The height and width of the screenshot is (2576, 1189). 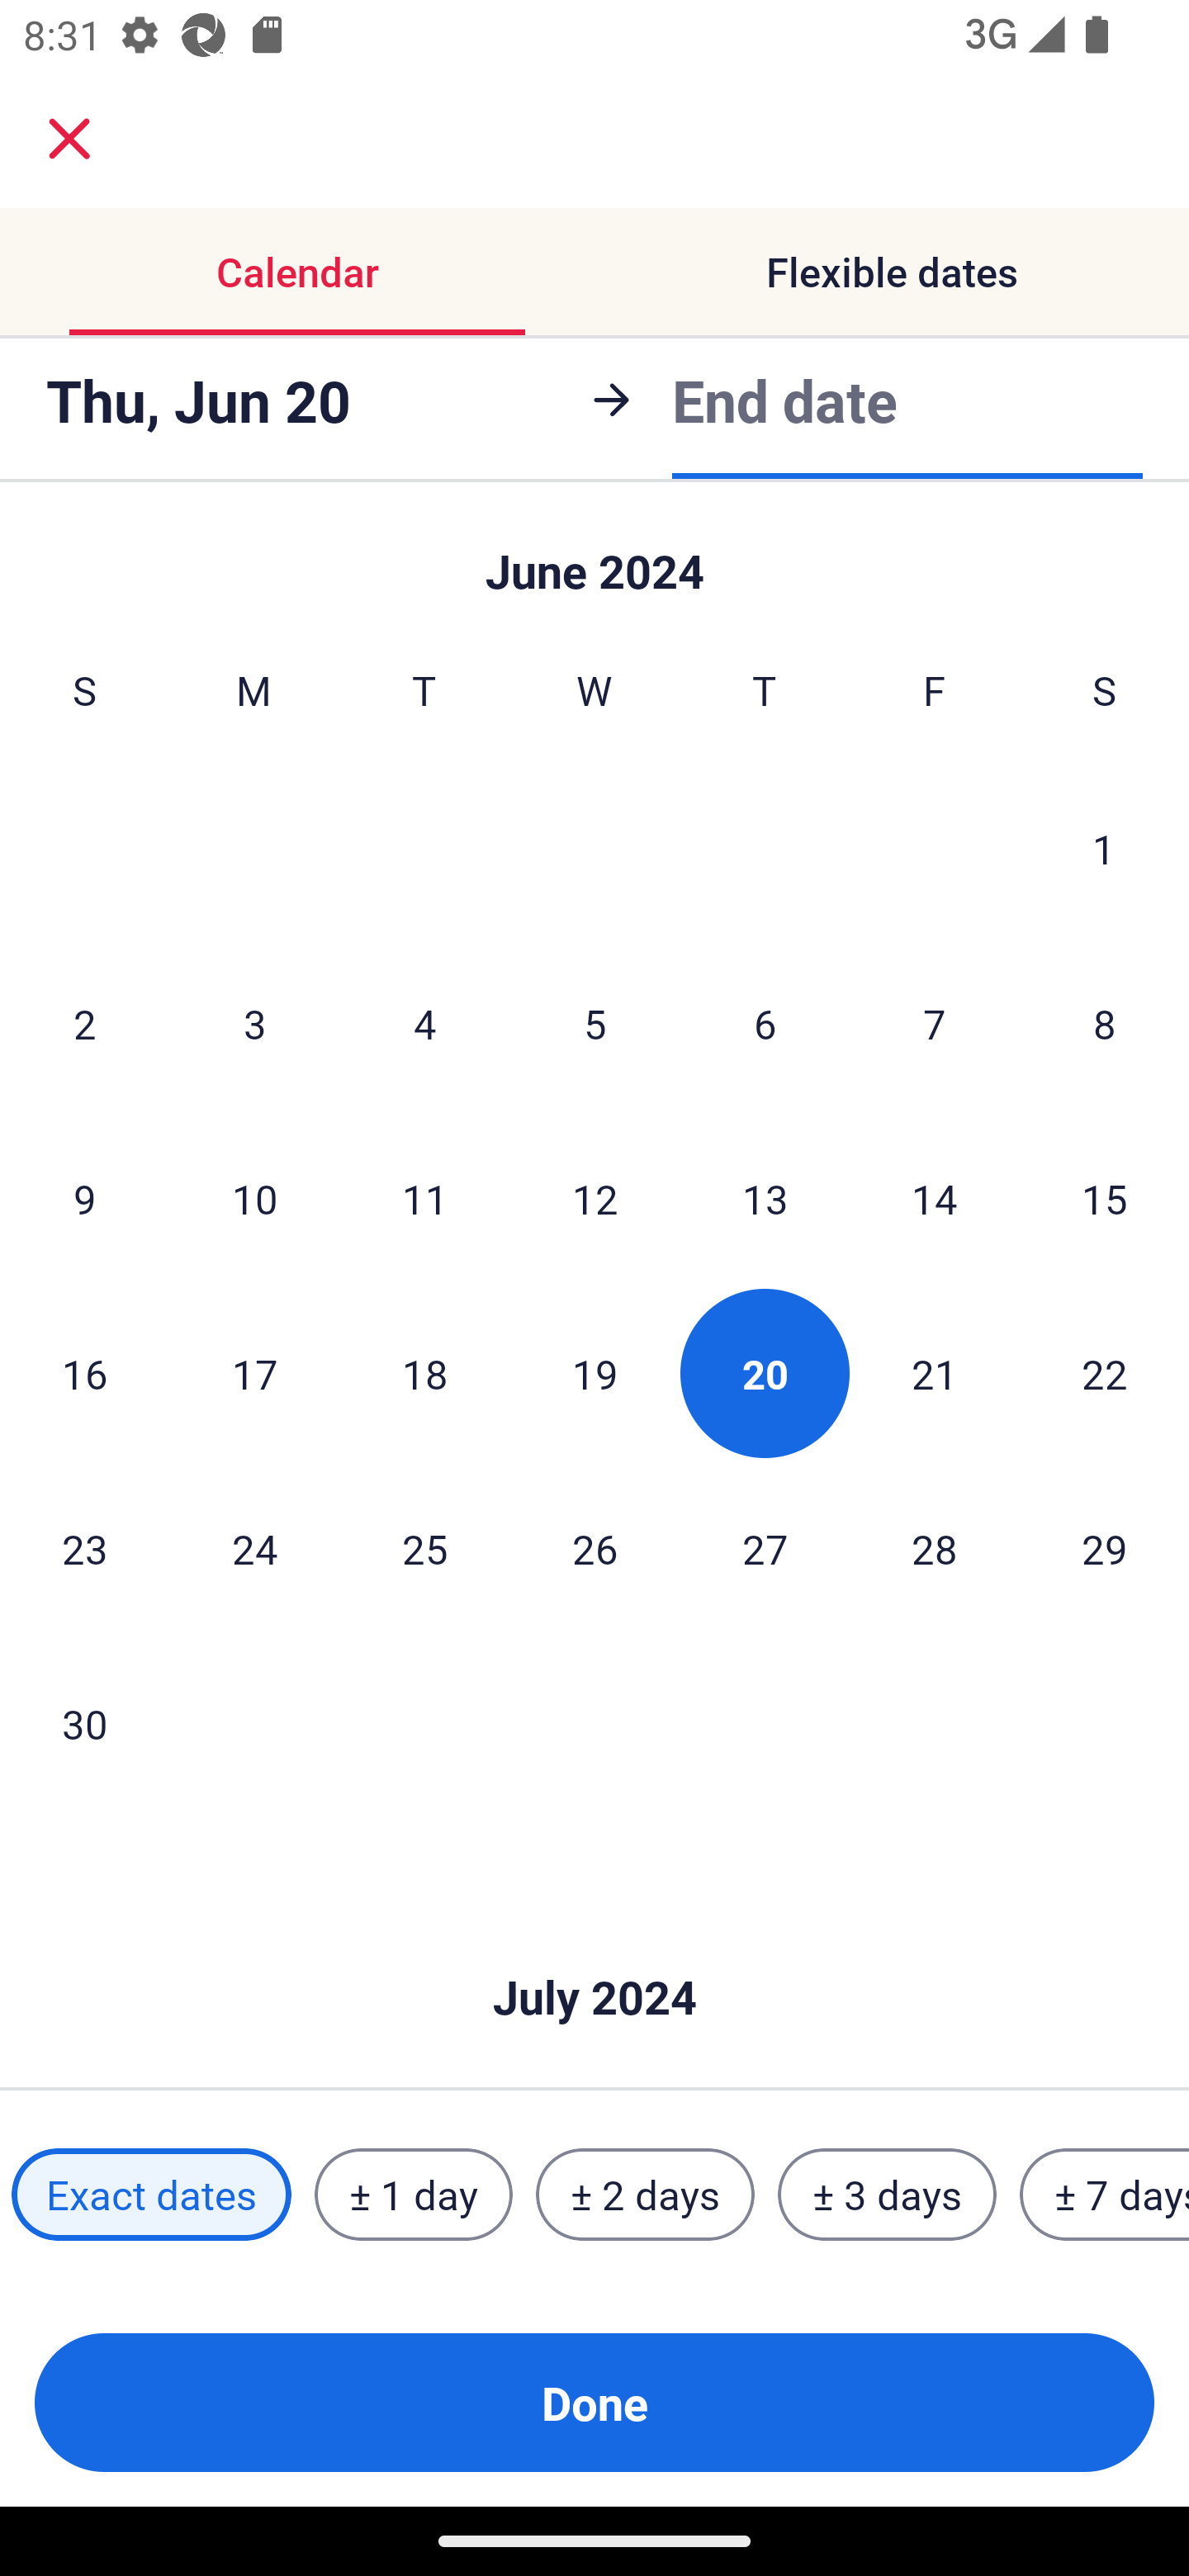 What do you see at coordinates (935, 1197) in the screenshot?
I see `14 Friday, June 14, 2024` at bounding box center [935, 1197].